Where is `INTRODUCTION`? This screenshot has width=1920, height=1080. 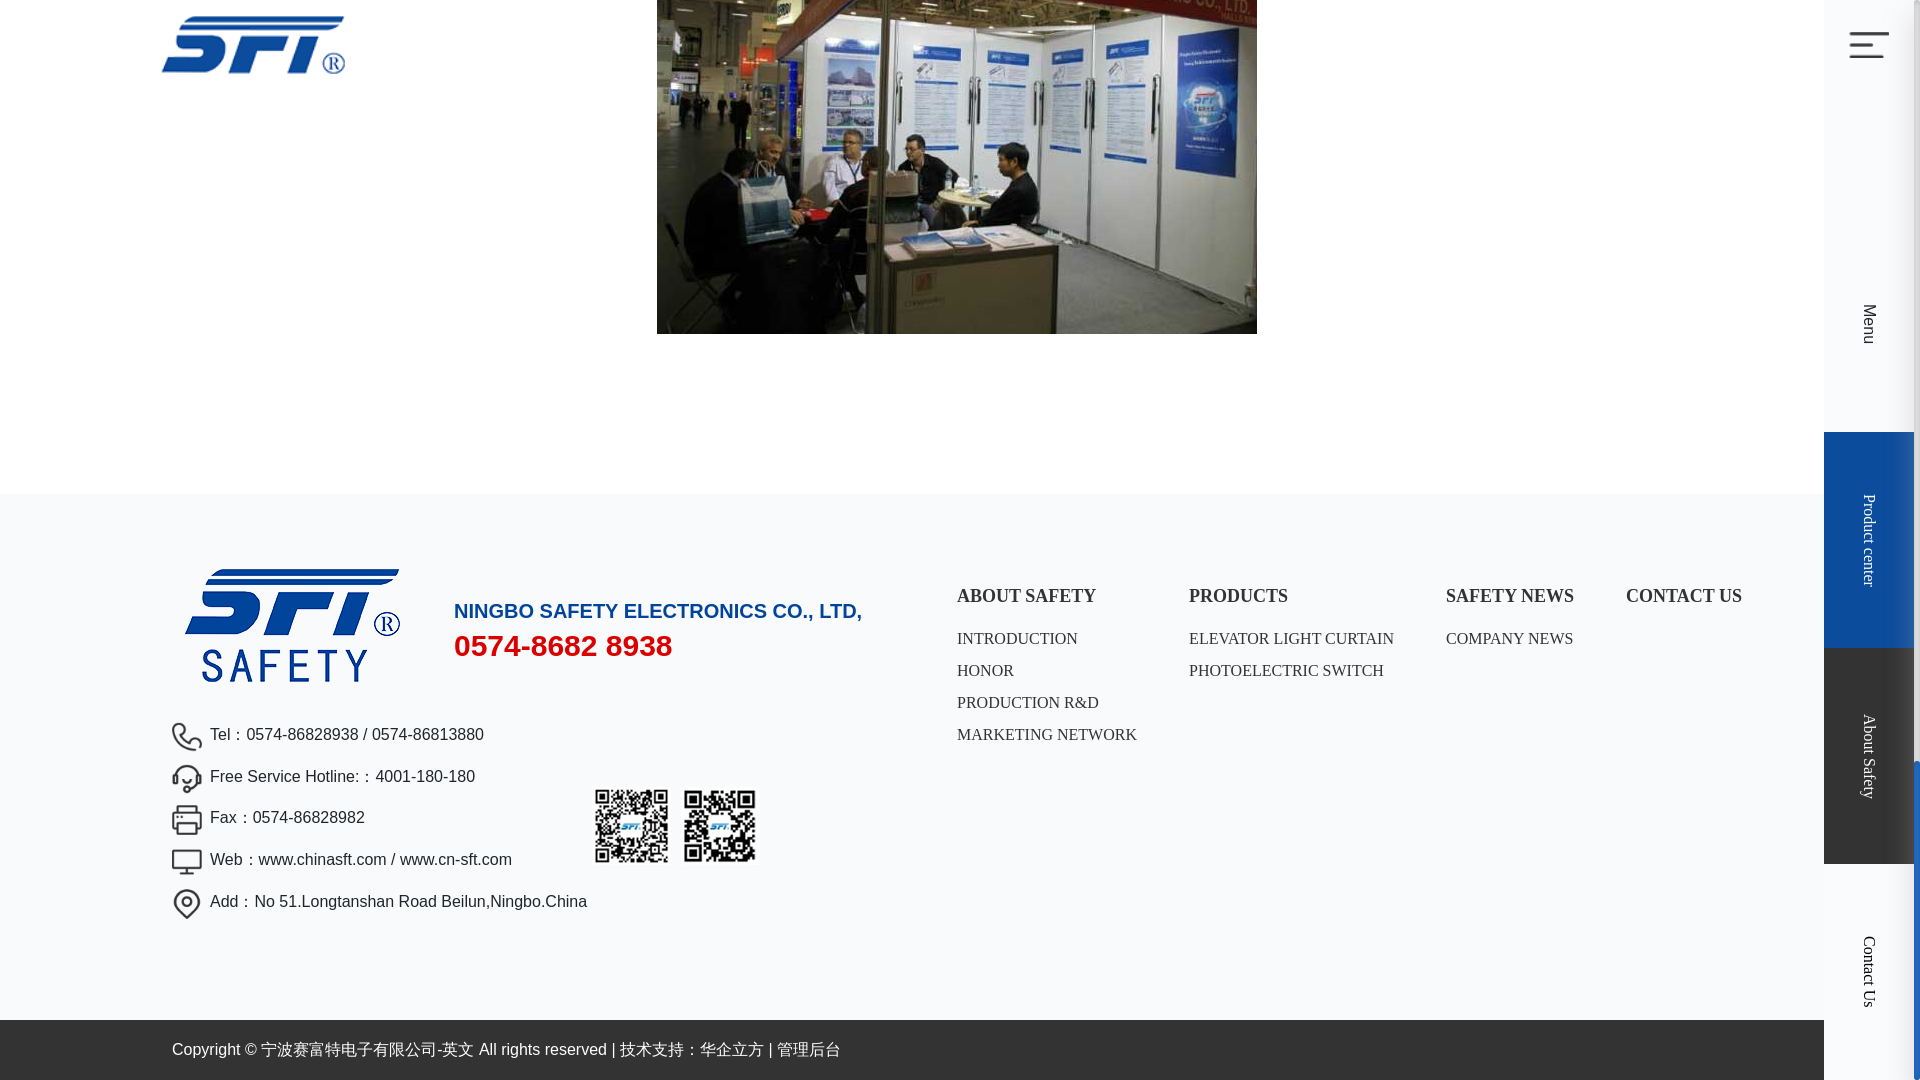
INTRODUCTION is located at coordinates (1046, 638).